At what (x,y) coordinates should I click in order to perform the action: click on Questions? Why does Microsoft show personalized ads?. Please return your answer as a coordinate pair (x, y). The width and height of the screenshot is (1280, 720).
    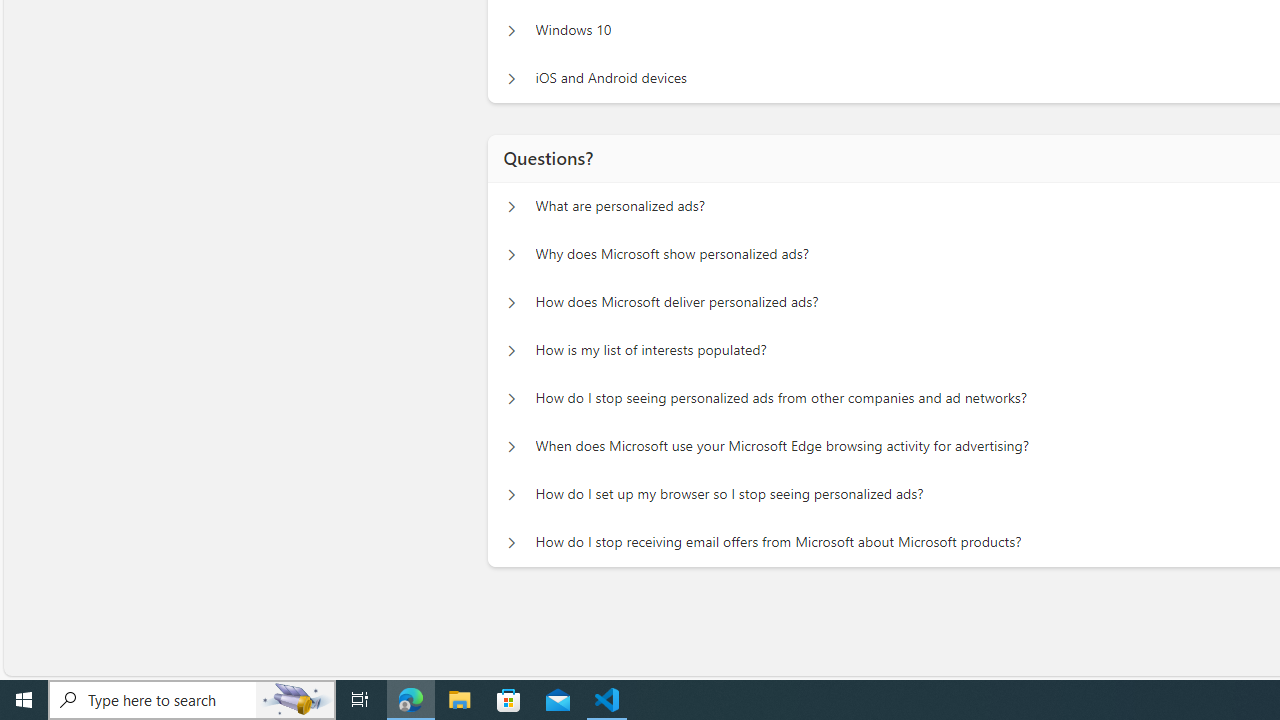
    Looking at the image, I should click on (511, 255).